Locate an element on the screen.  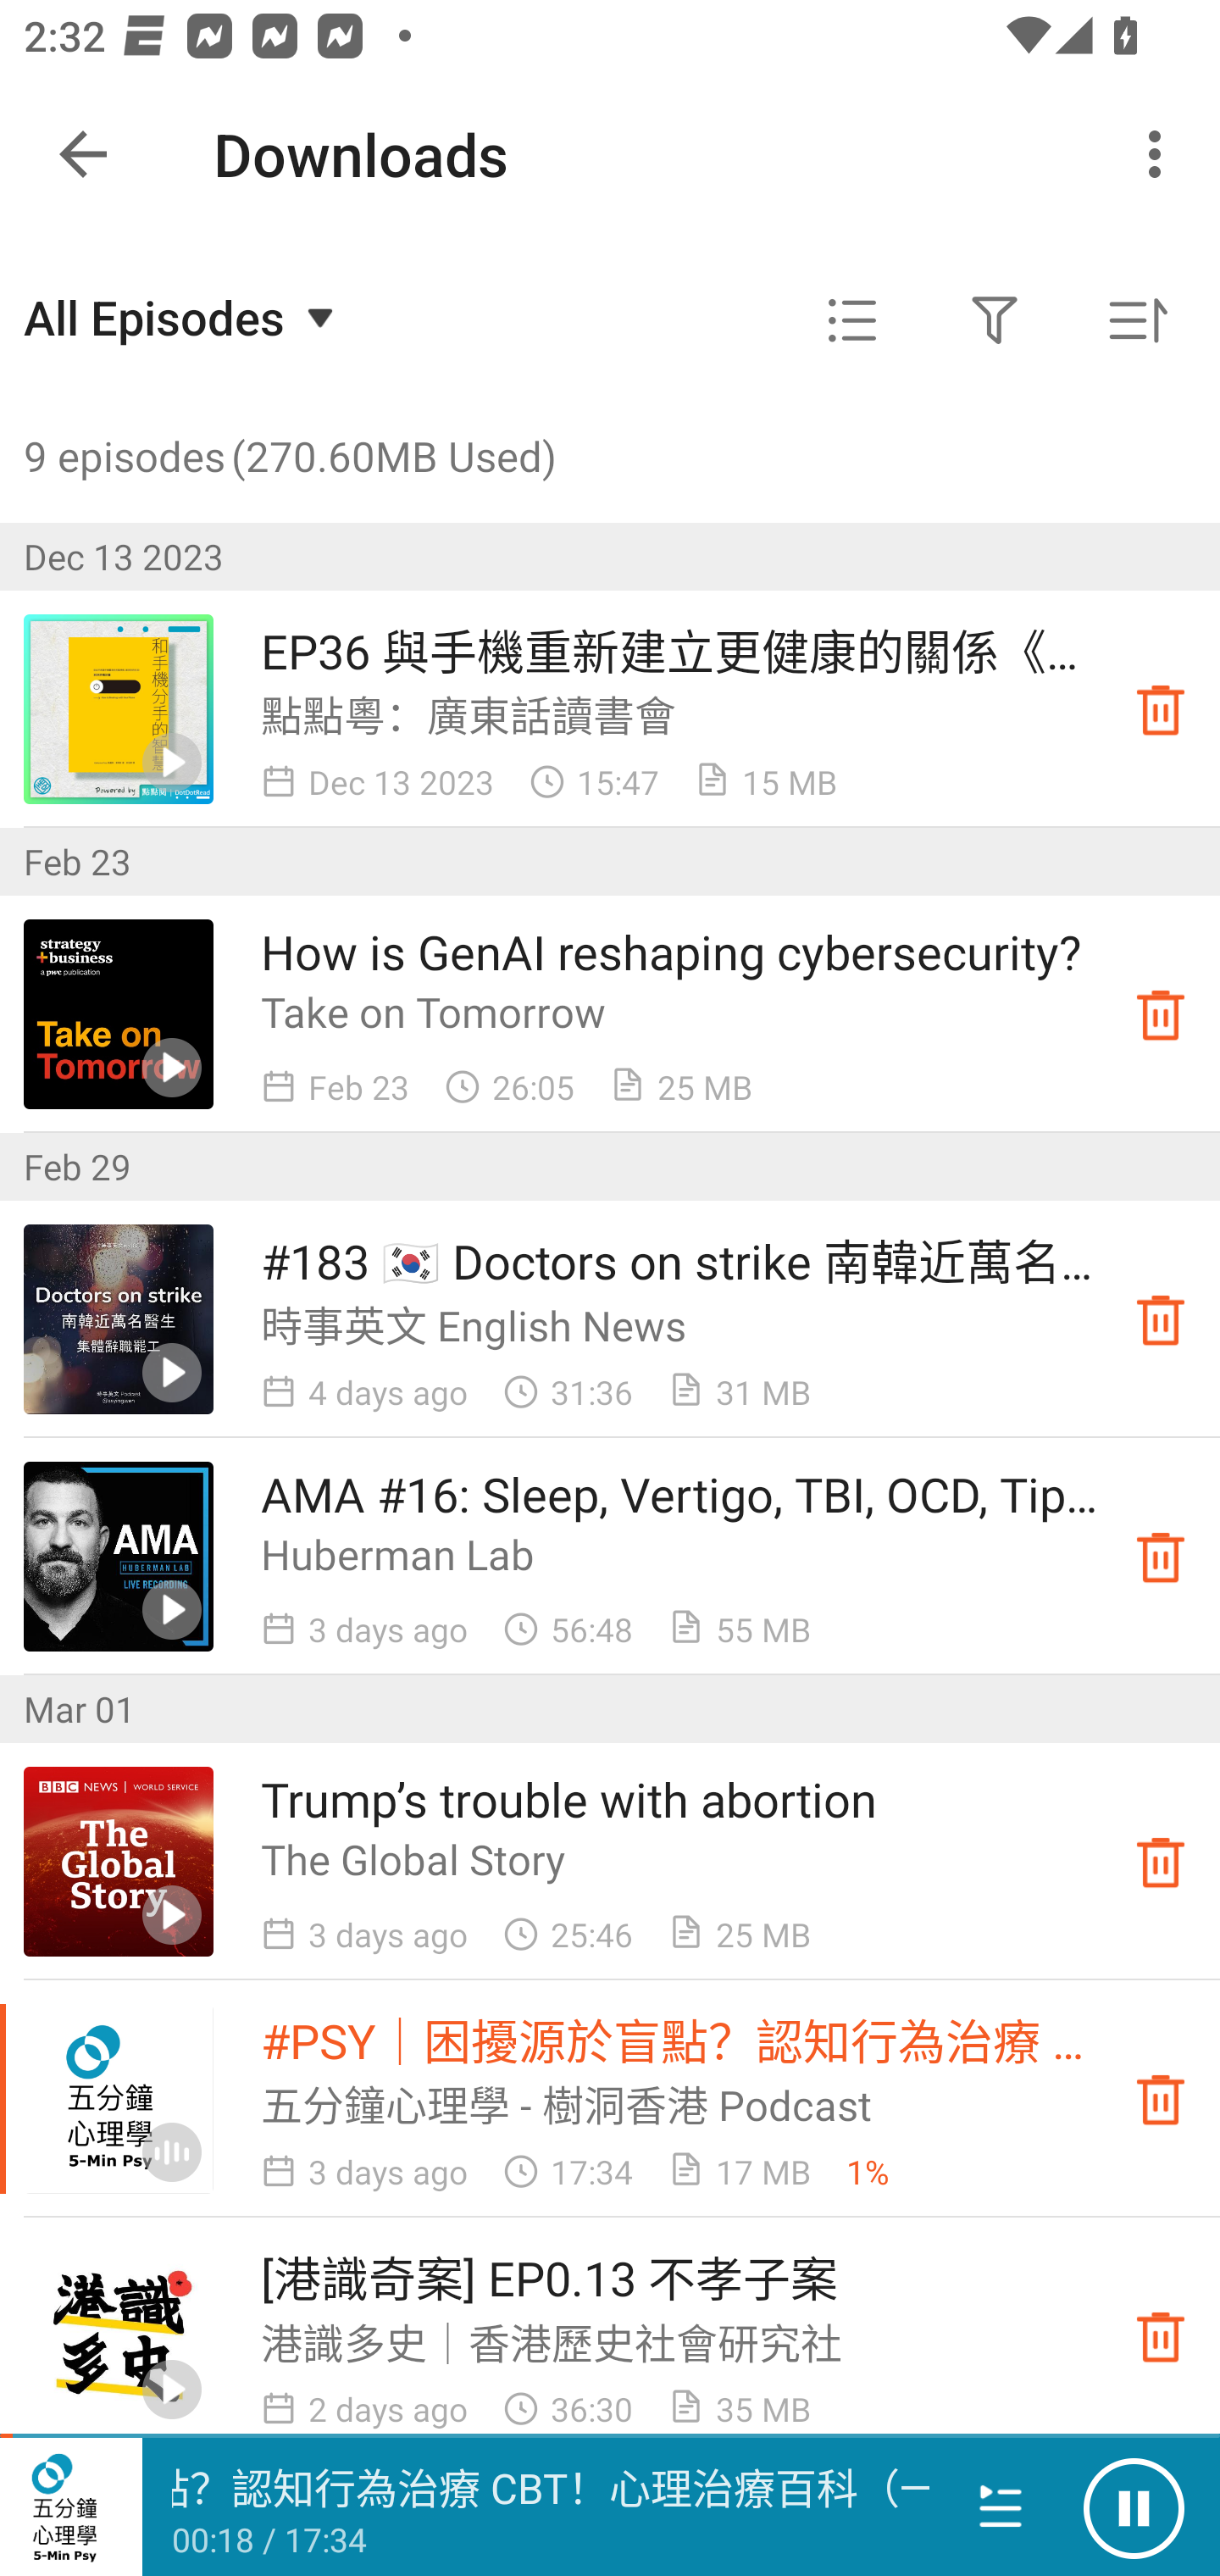
Downloaded is located at coordinates (1161, 709).